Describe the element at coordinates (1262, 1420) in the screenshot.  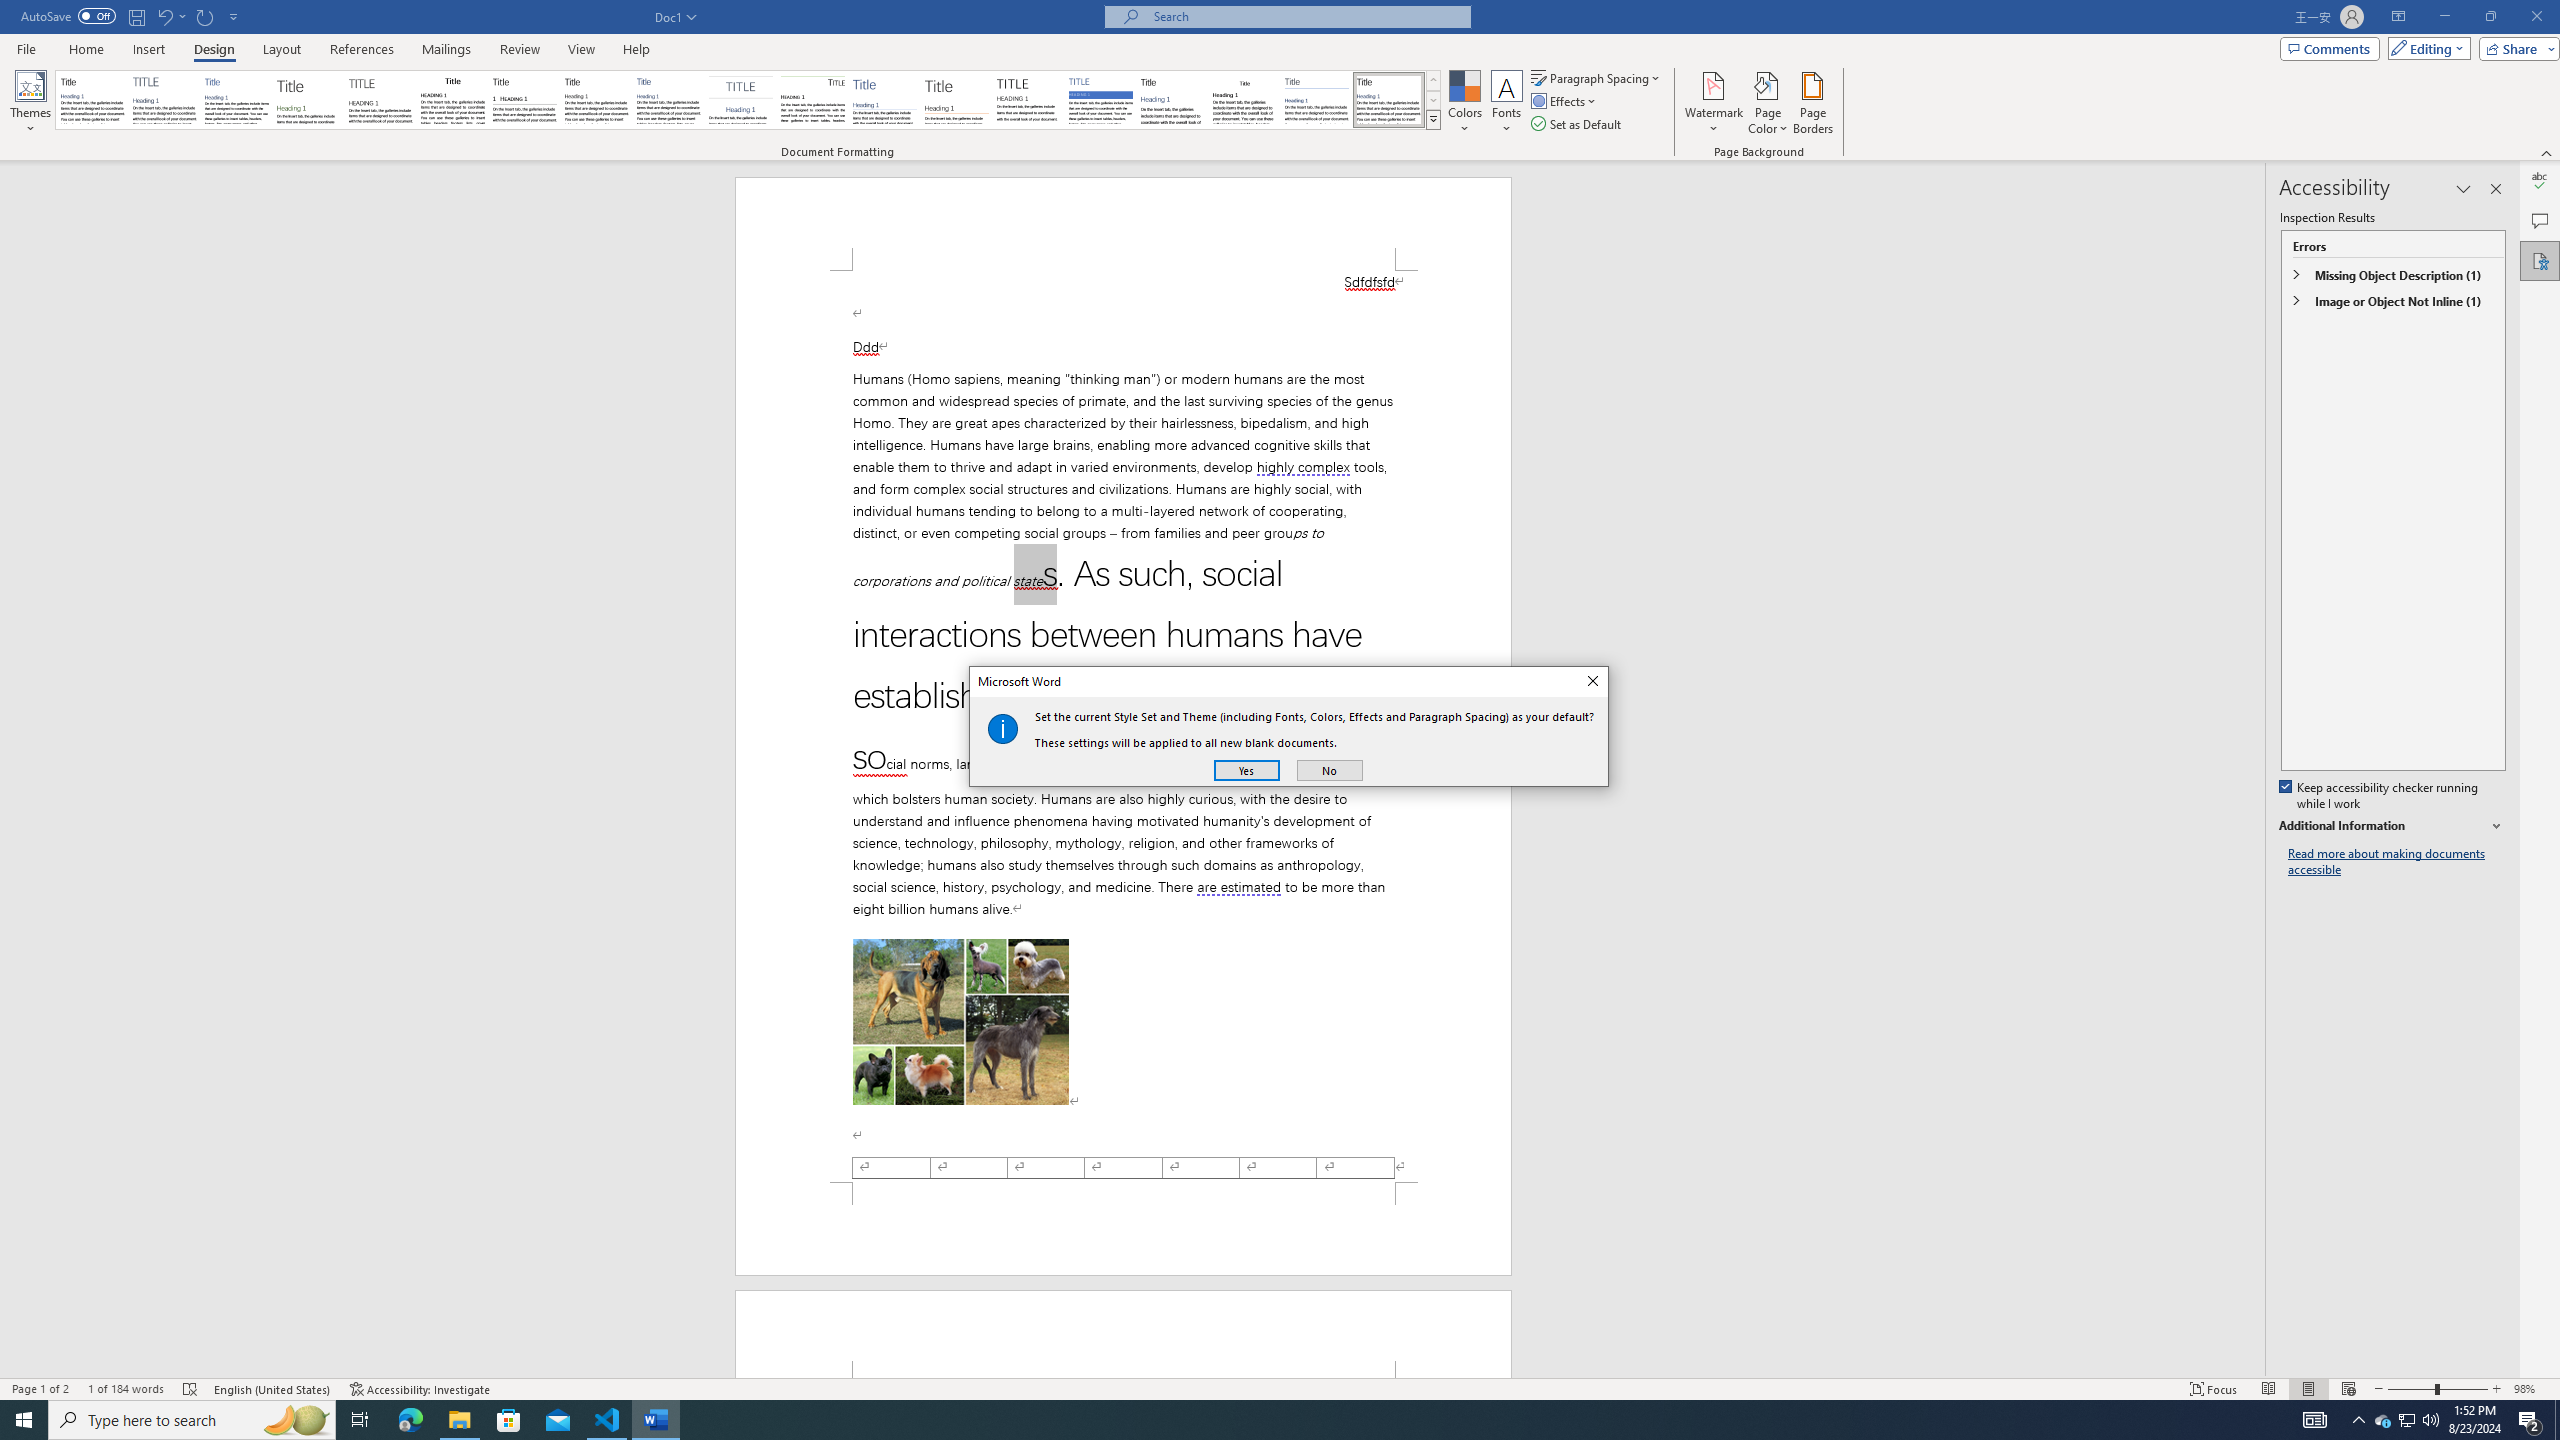
I see `Running applications` at that location.